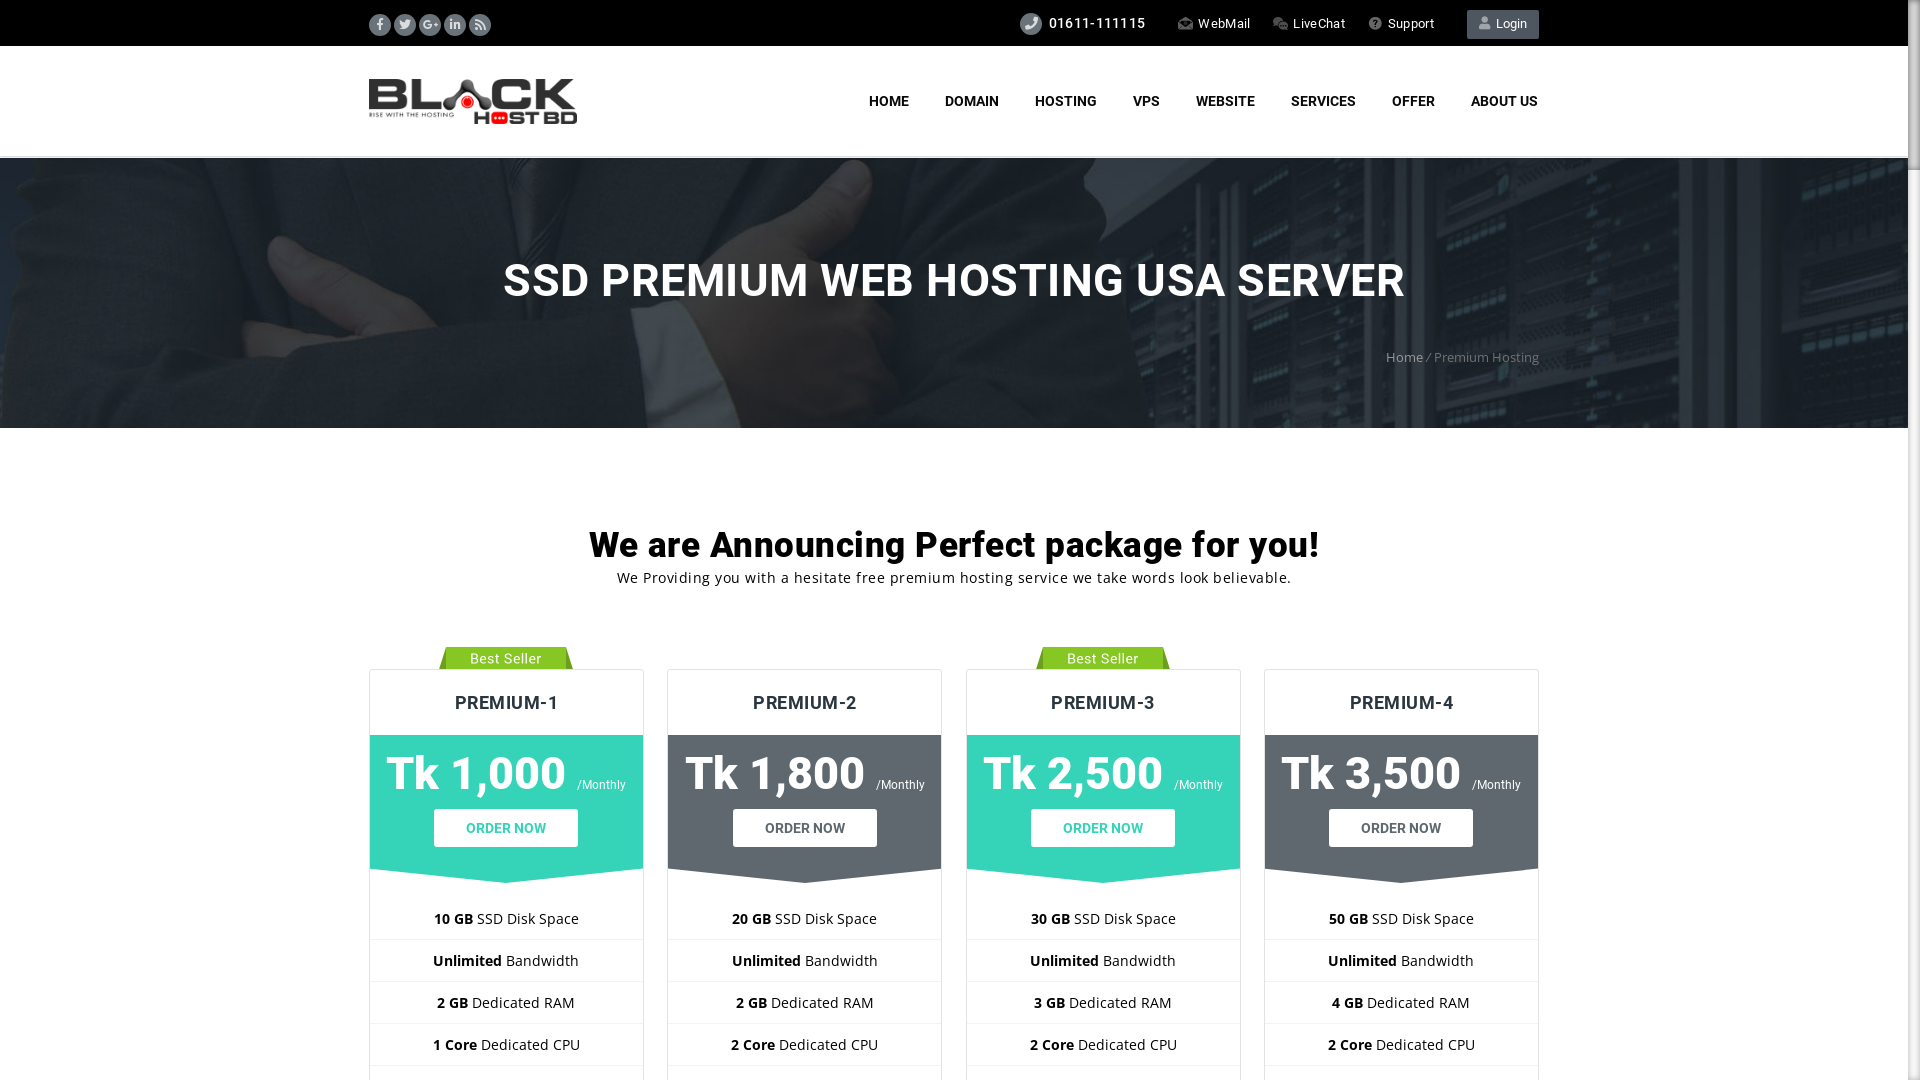 This screenshot has height=1080, width=1920. What do you see at coordinates (1401, 24) in the screenshot?
I see `Support` at bounding box center [1401, 24].